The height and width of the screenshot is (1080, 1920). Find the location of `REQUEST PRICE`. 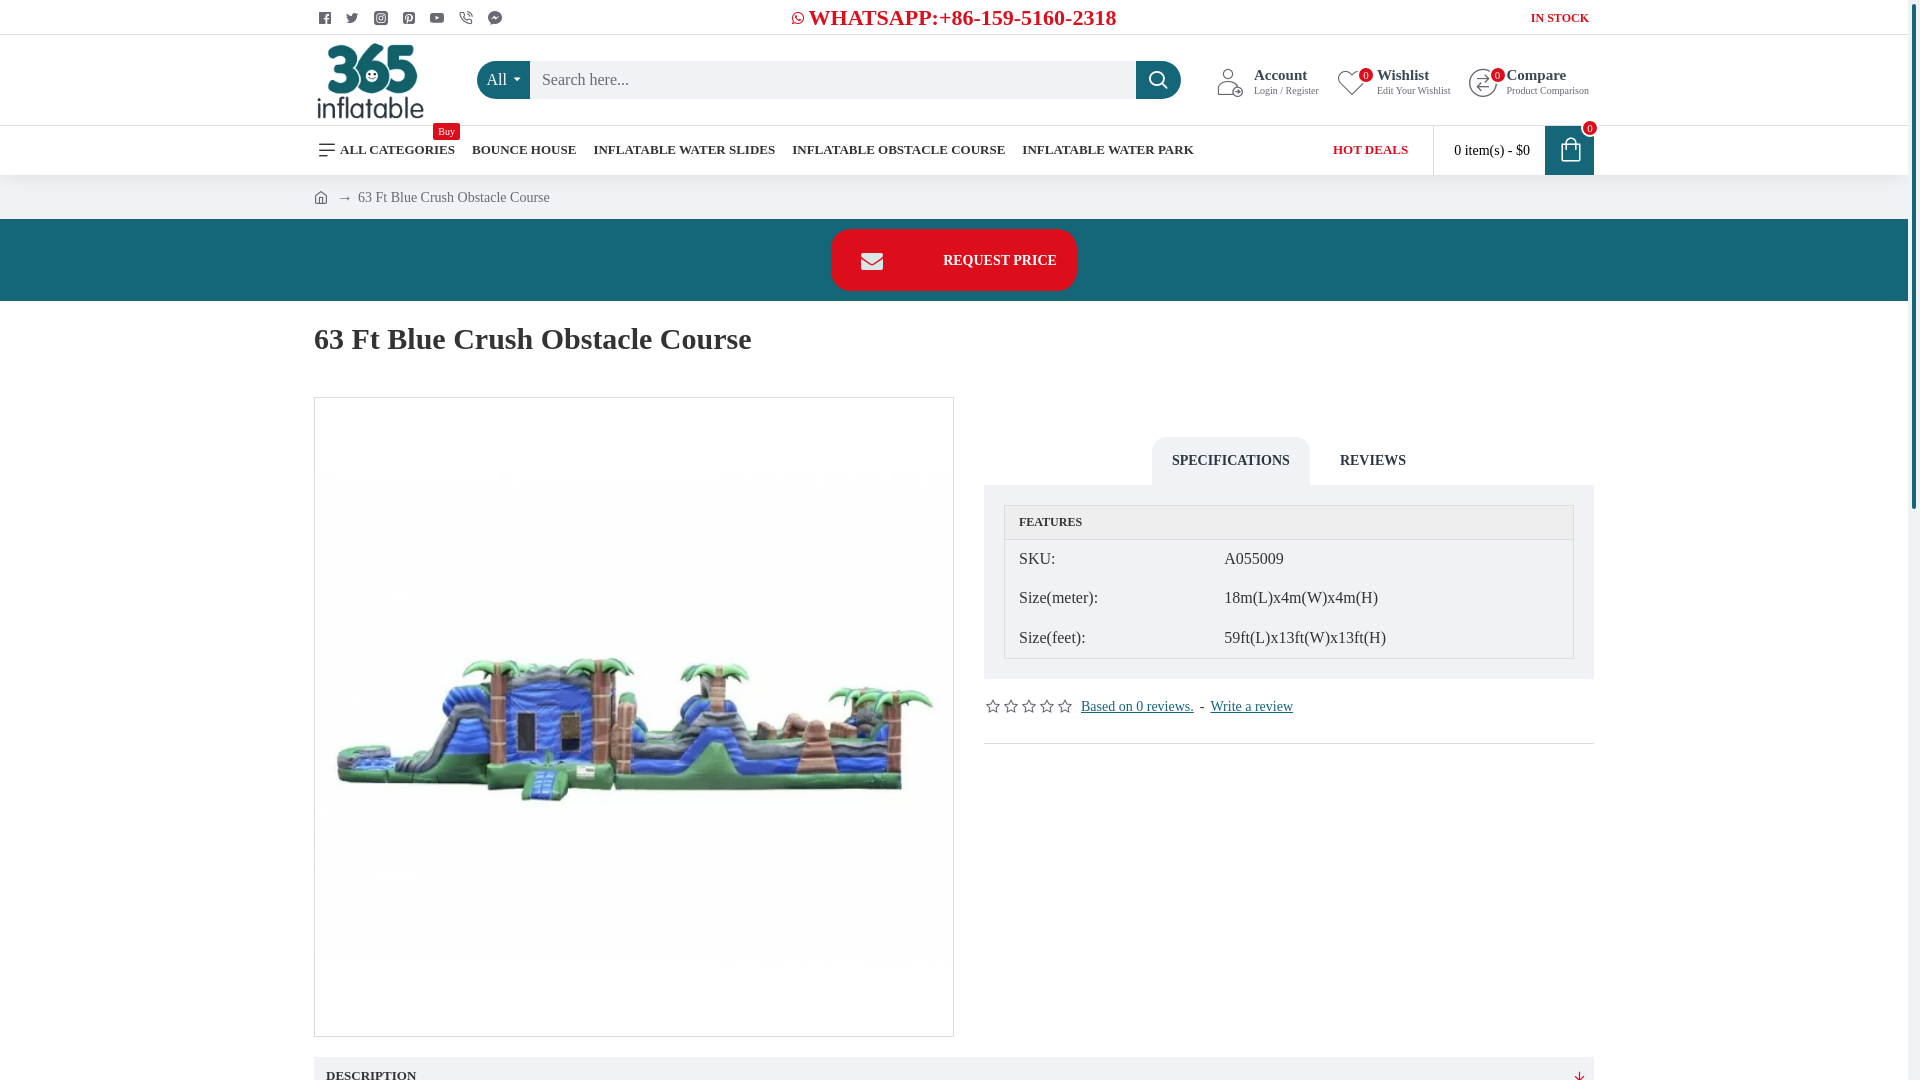

REQUEST PRICE is located at coordinates (954, 260).